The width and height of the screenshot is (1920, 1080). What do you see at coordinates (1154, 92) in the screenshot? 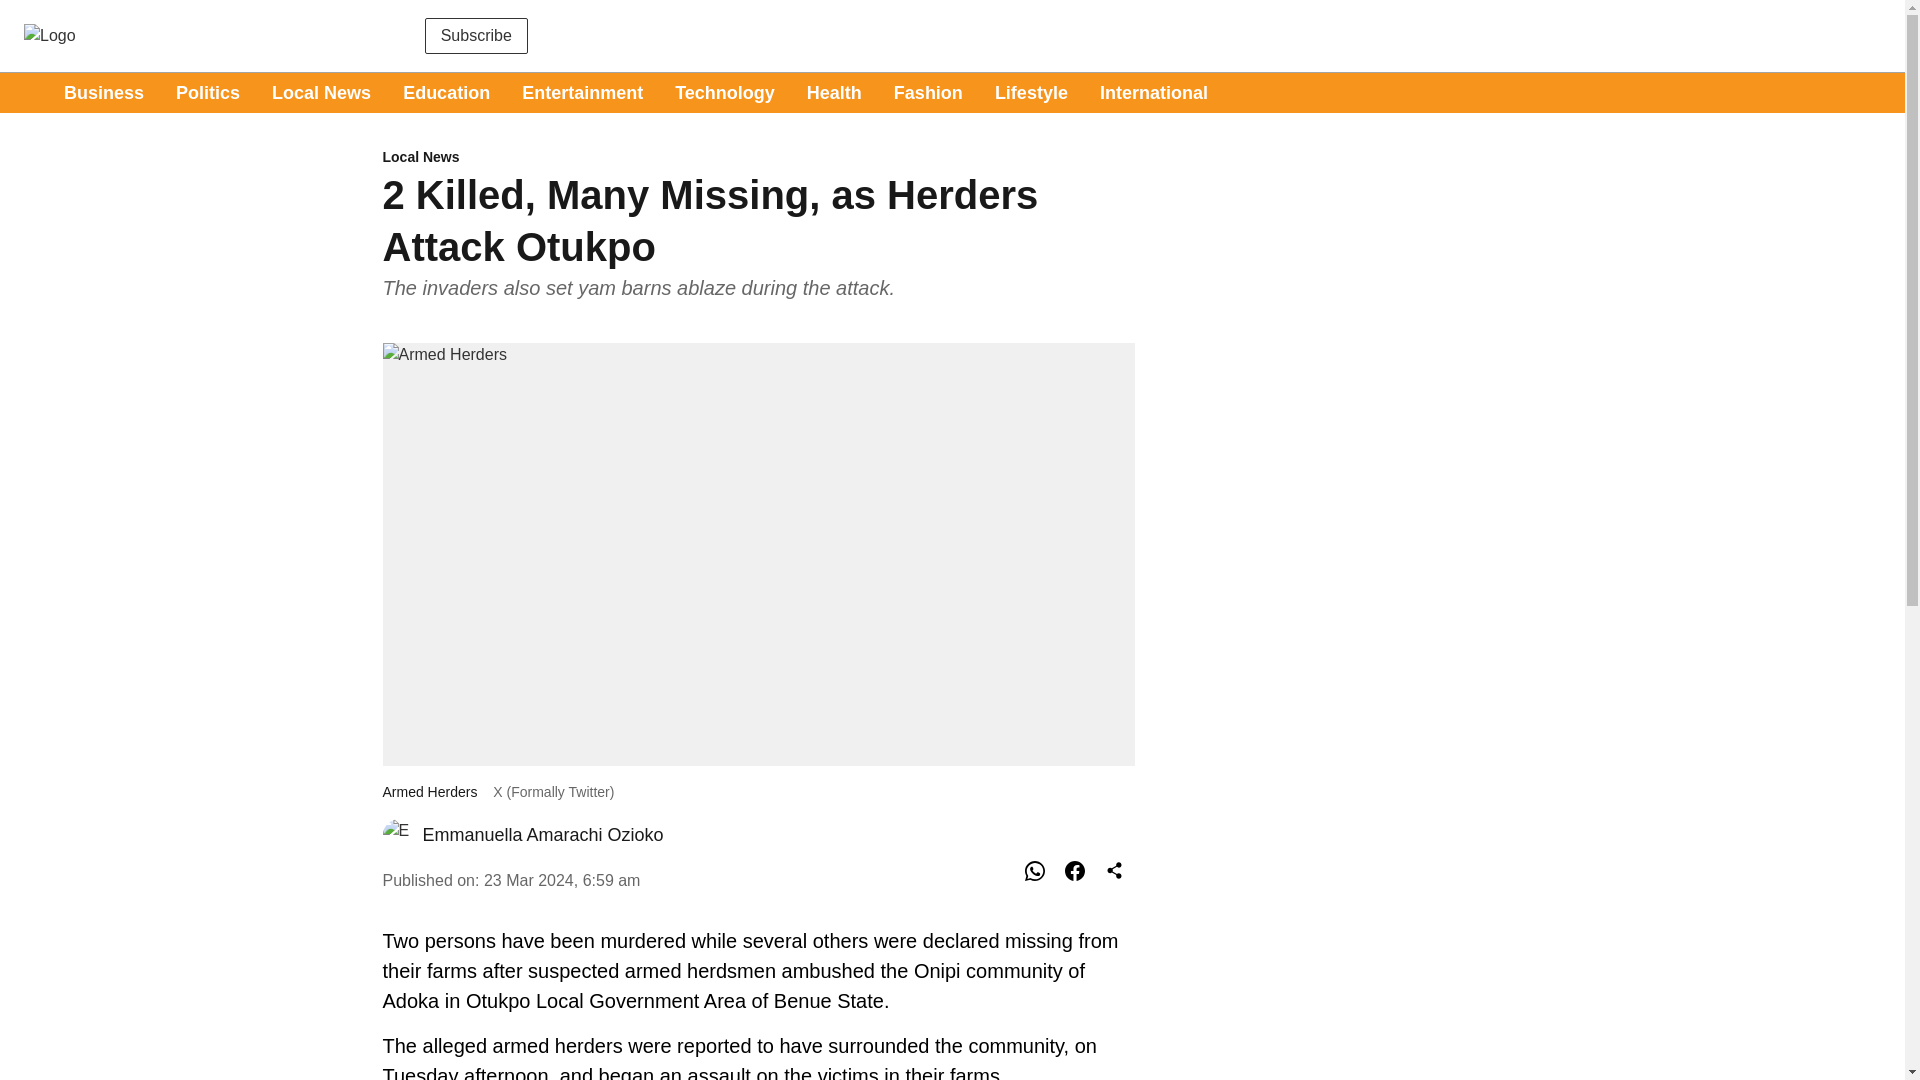
I see `International` at bounding box center [1154, 92].